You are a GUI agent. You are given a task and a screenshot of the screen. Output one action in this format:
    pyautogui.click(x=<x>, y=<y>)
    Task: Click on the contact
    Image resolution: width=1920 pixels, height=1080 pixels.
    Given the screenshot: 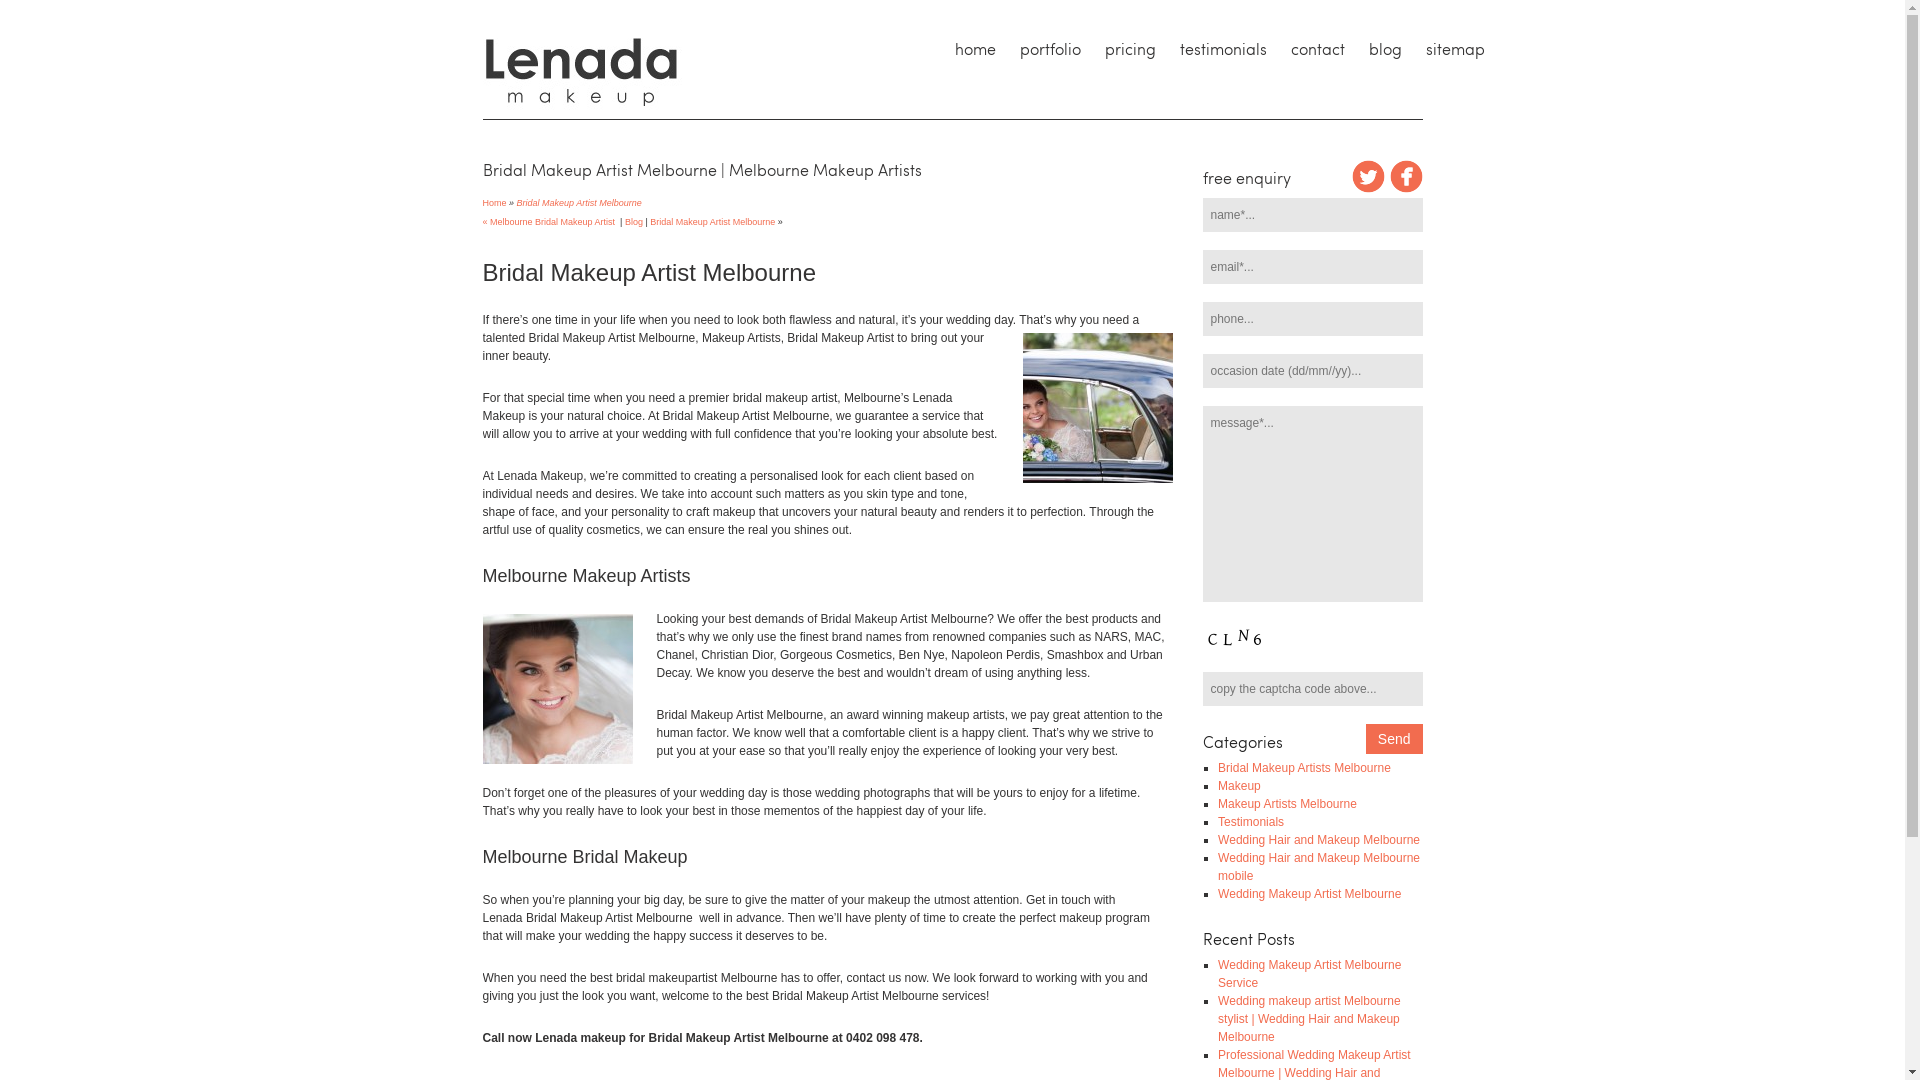 What is the action you would take?
    pyautogui.click(x=1317, y=49)
    